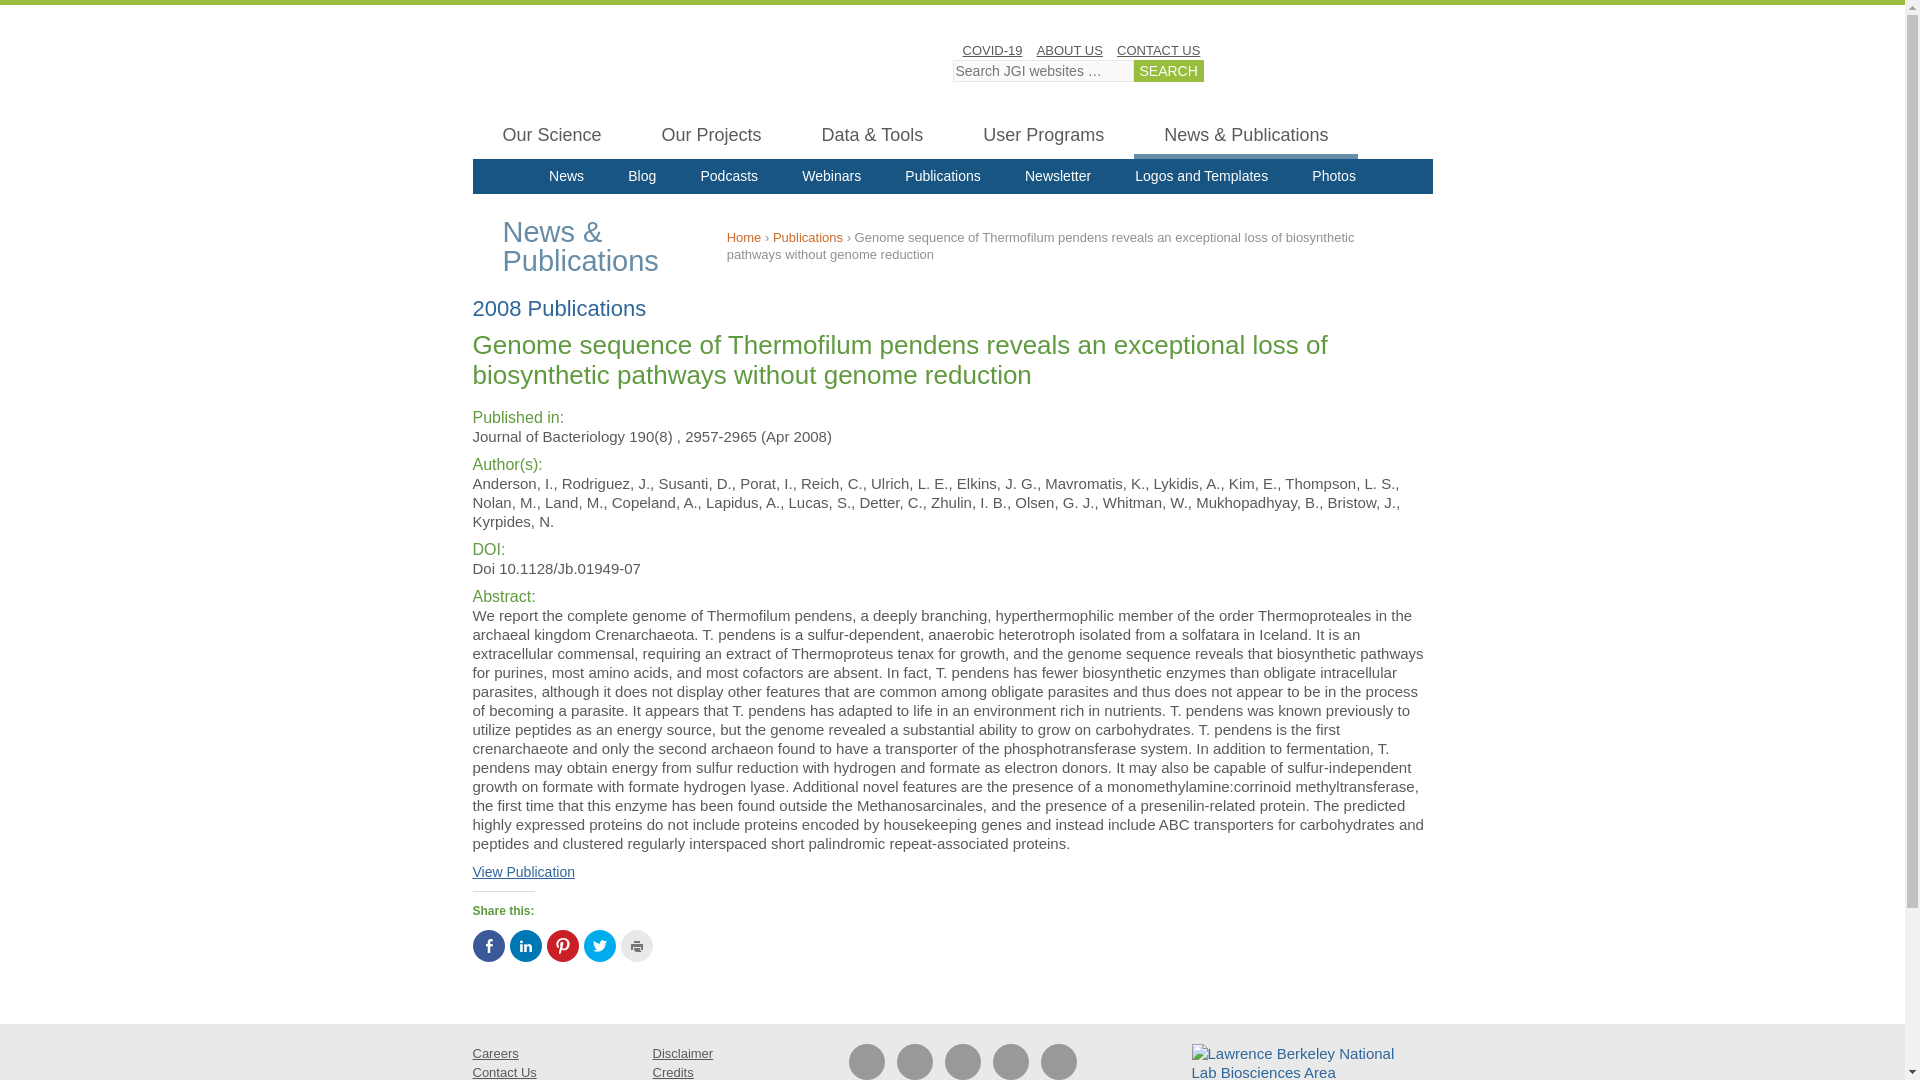 The image size is (1920, 1080). Describe the element at coordinates (526, 946) in the screenshot. I see `Click to share on LinkedIn` at that location.